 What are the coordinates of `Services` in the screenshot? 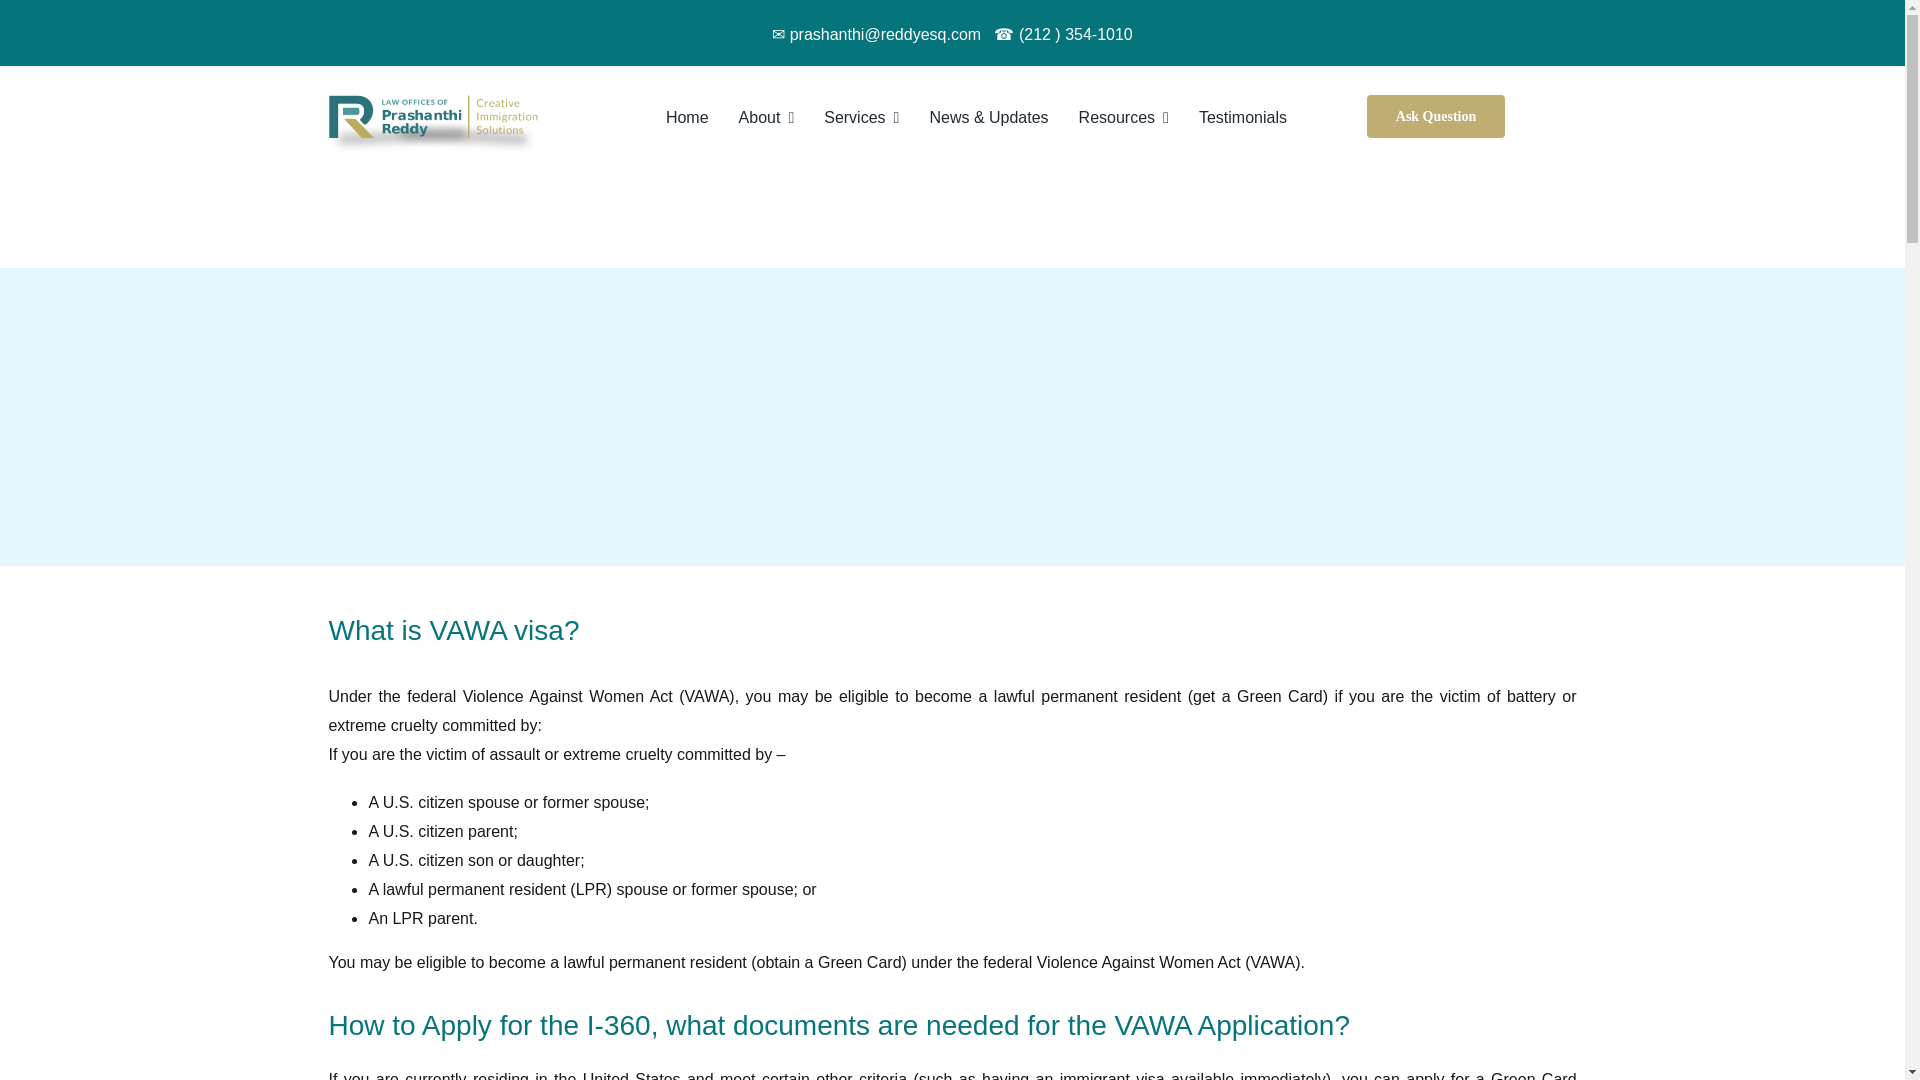 It's located at (876, 116).